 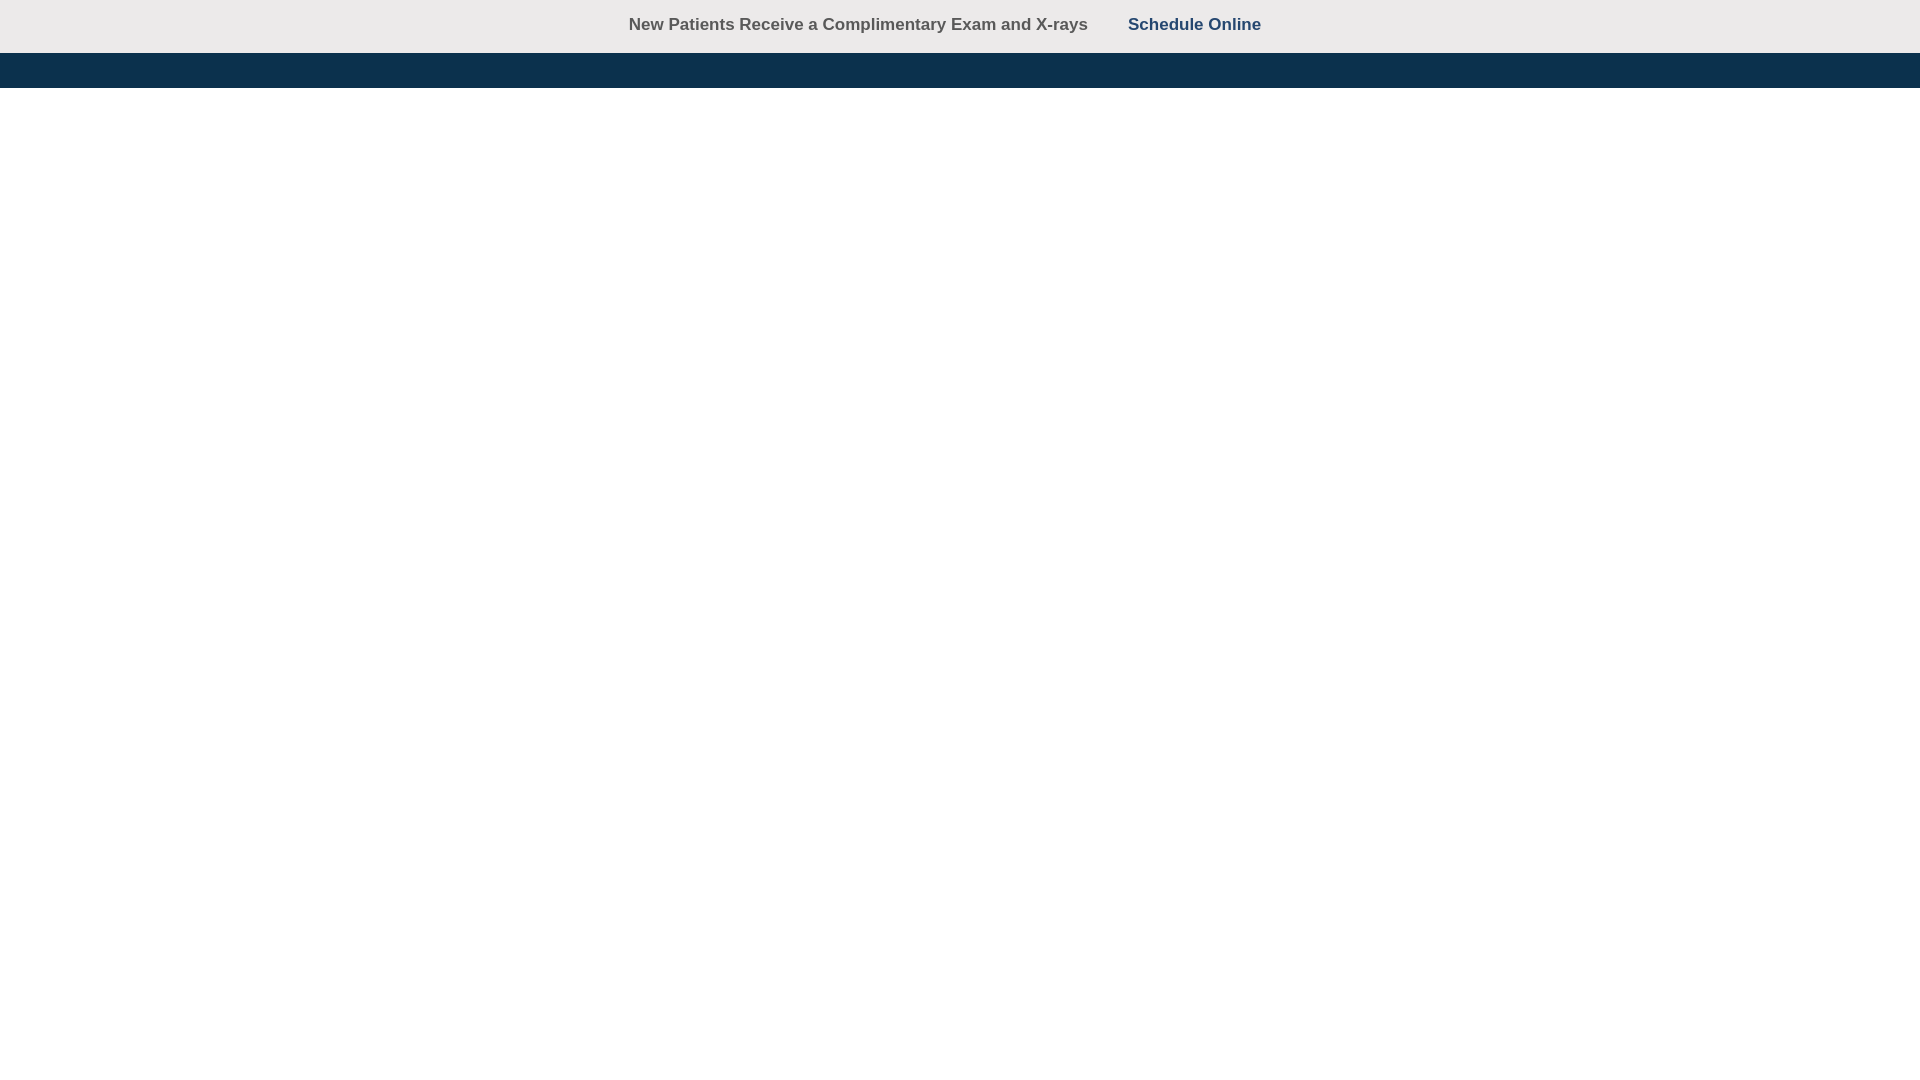 I want to click on Schedule Online, so click(x=1090, y=44).